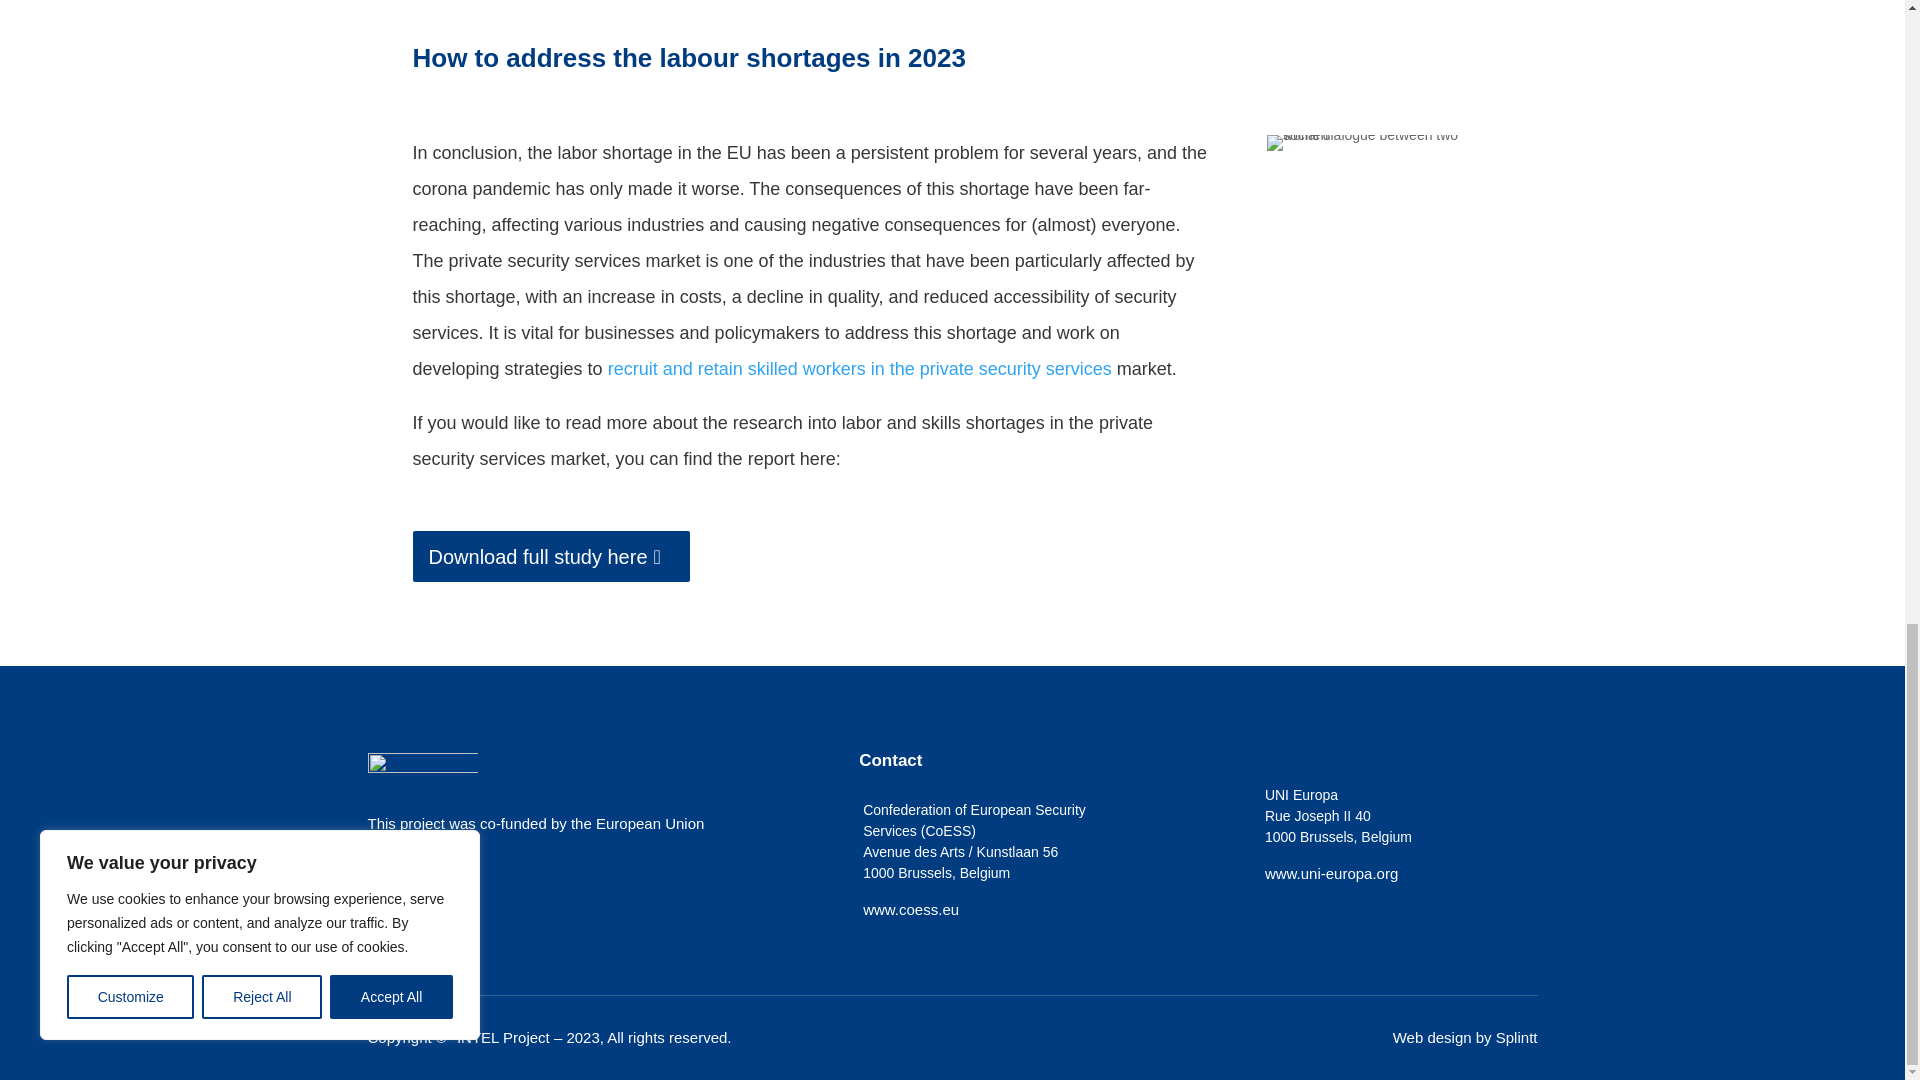 The width and height of the screenshot is (1920, 1080). Describe the element at coordinates (1331, 874) in the screenshot. I see `www.uni-europa.org` at that location.